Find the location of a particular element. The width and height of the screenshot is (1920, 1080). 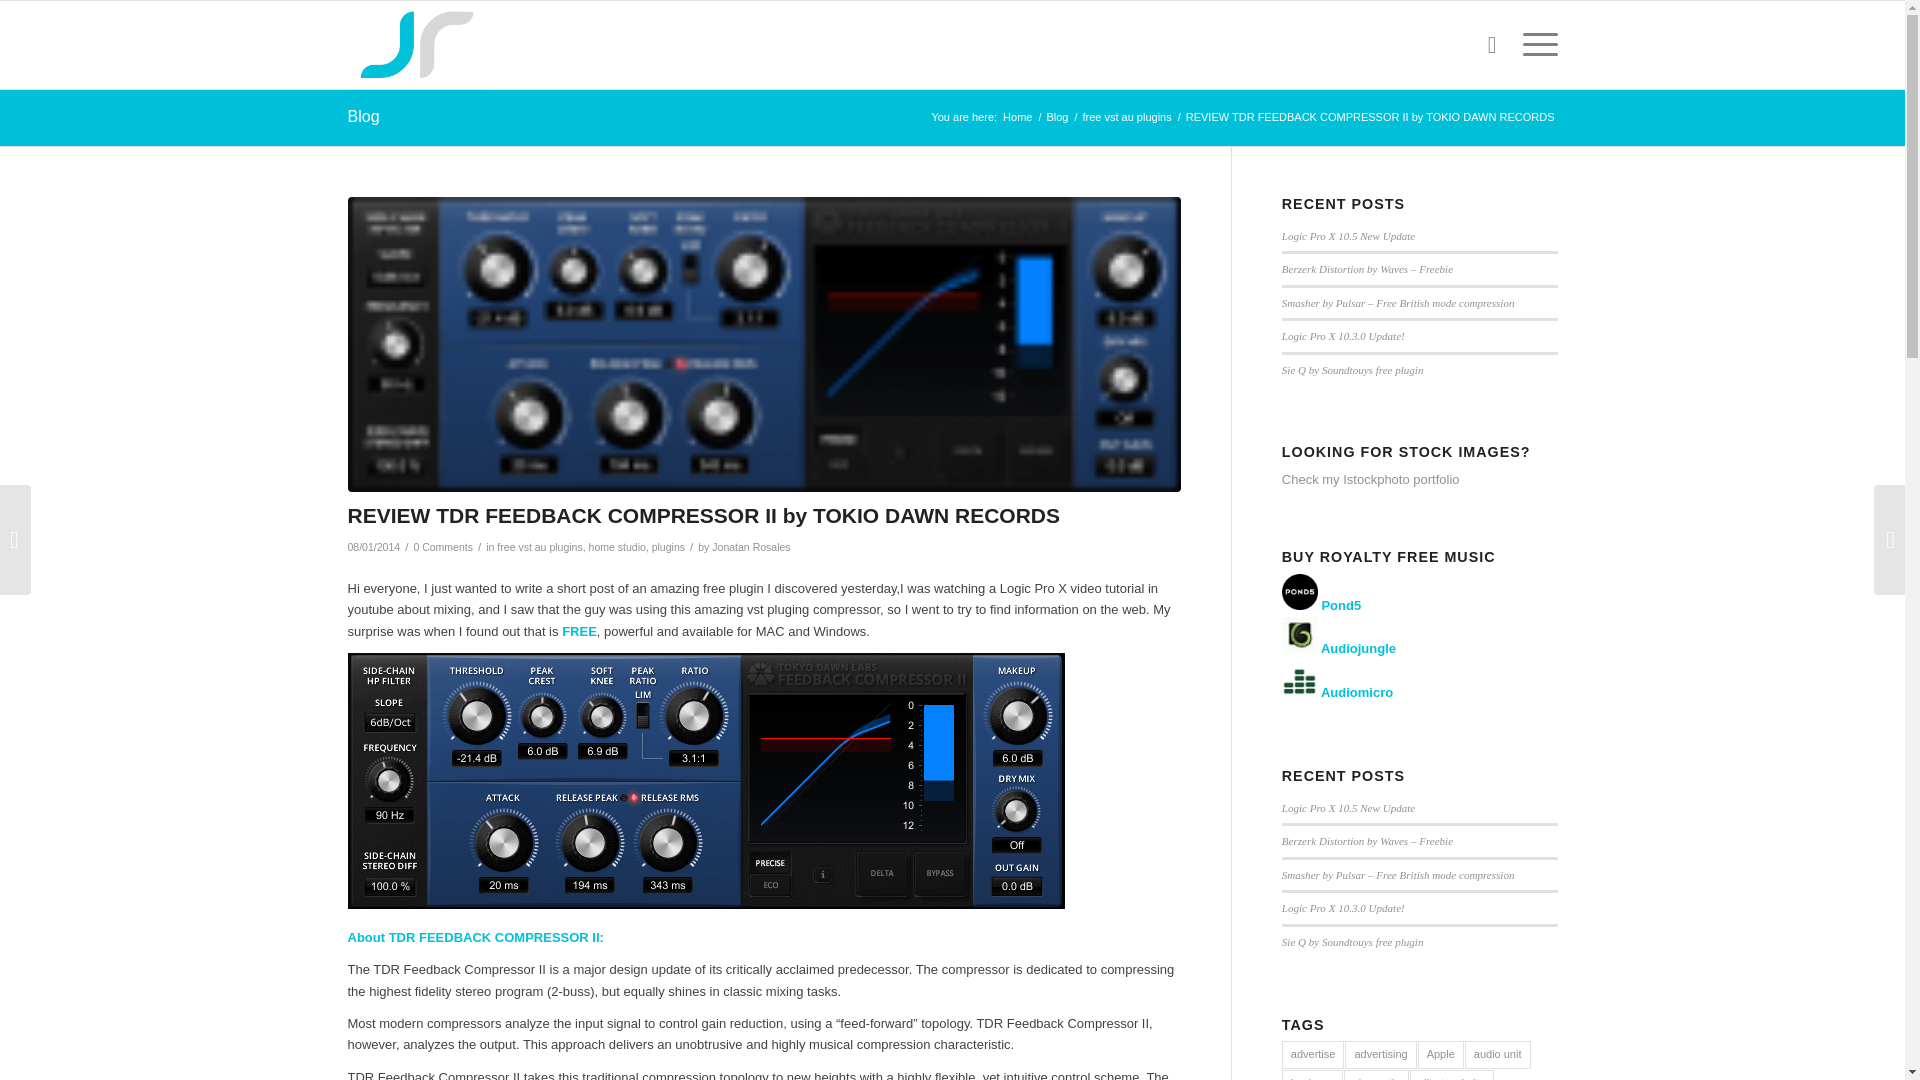

home studio is located at coordinates (617, 546).